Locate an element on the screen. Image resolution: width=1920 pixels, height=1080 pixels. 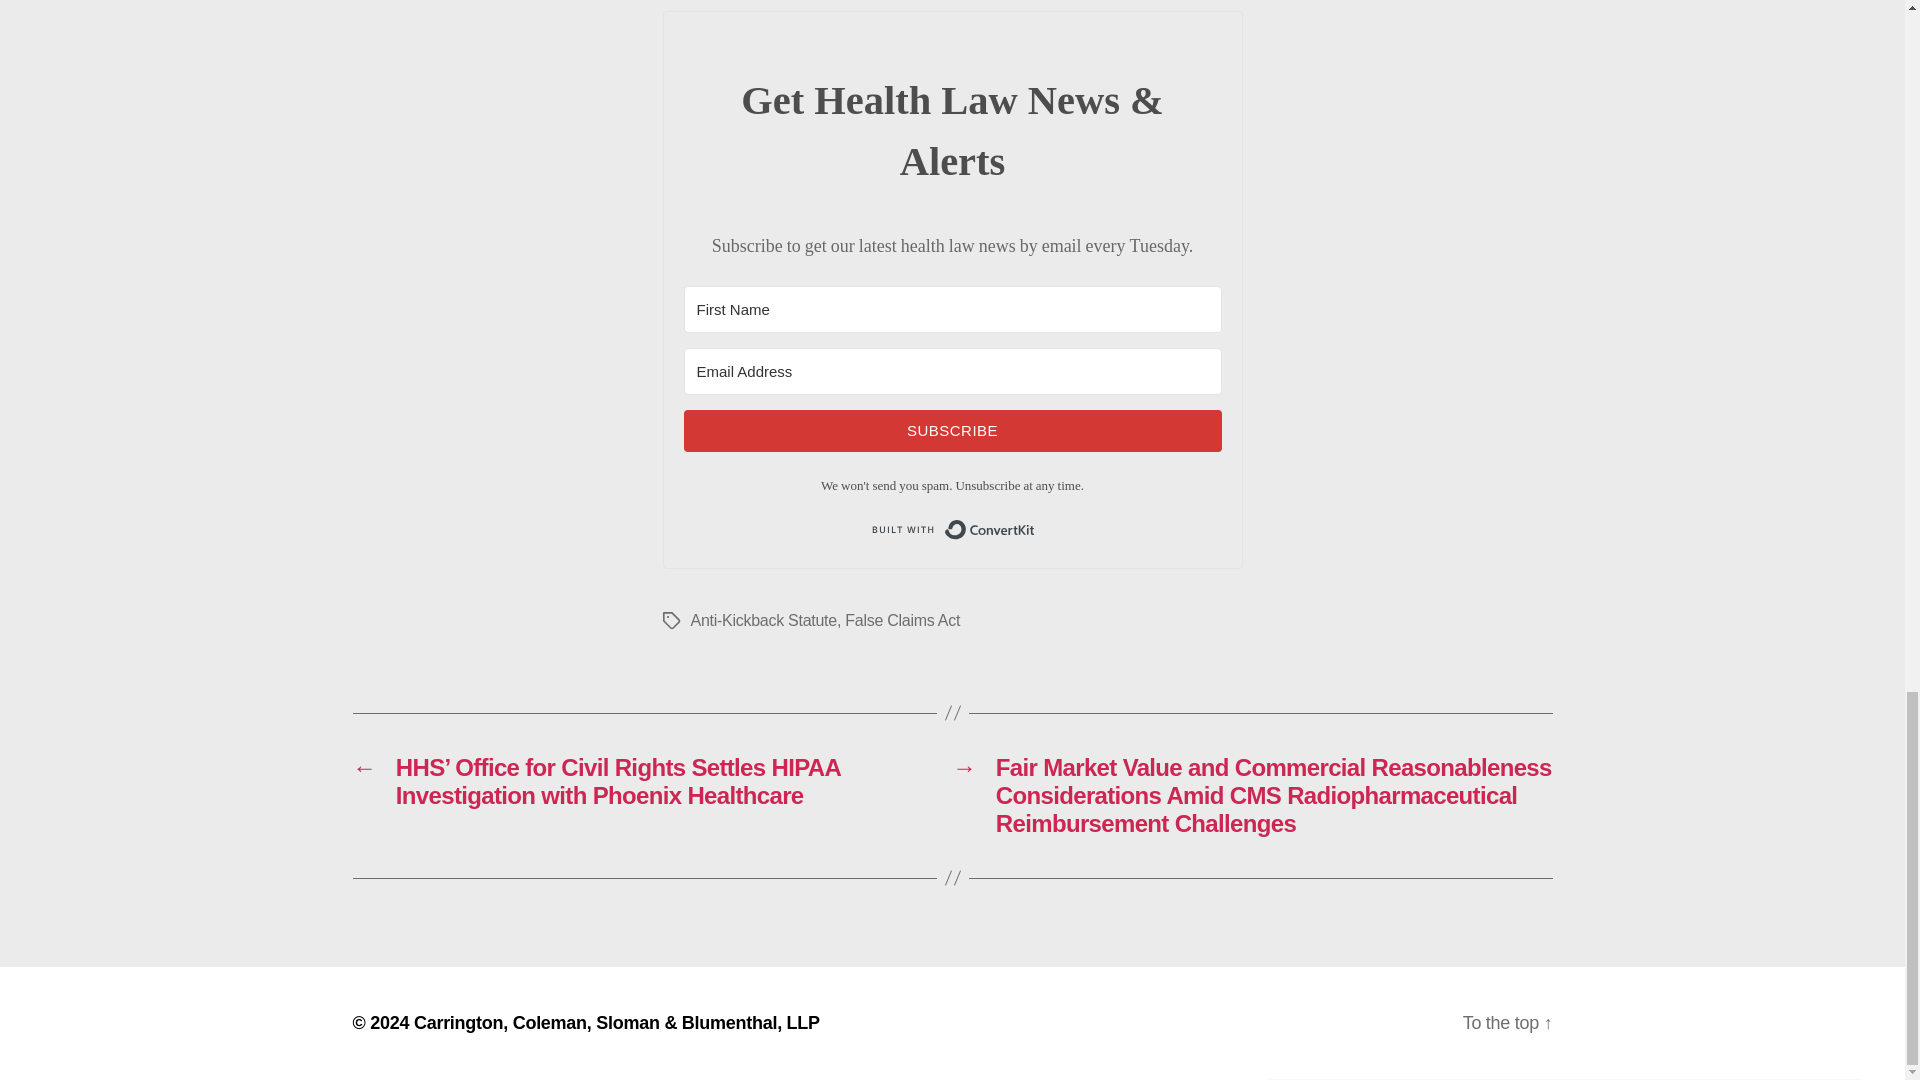
False Claims Act is located at coordinates (902, 620).